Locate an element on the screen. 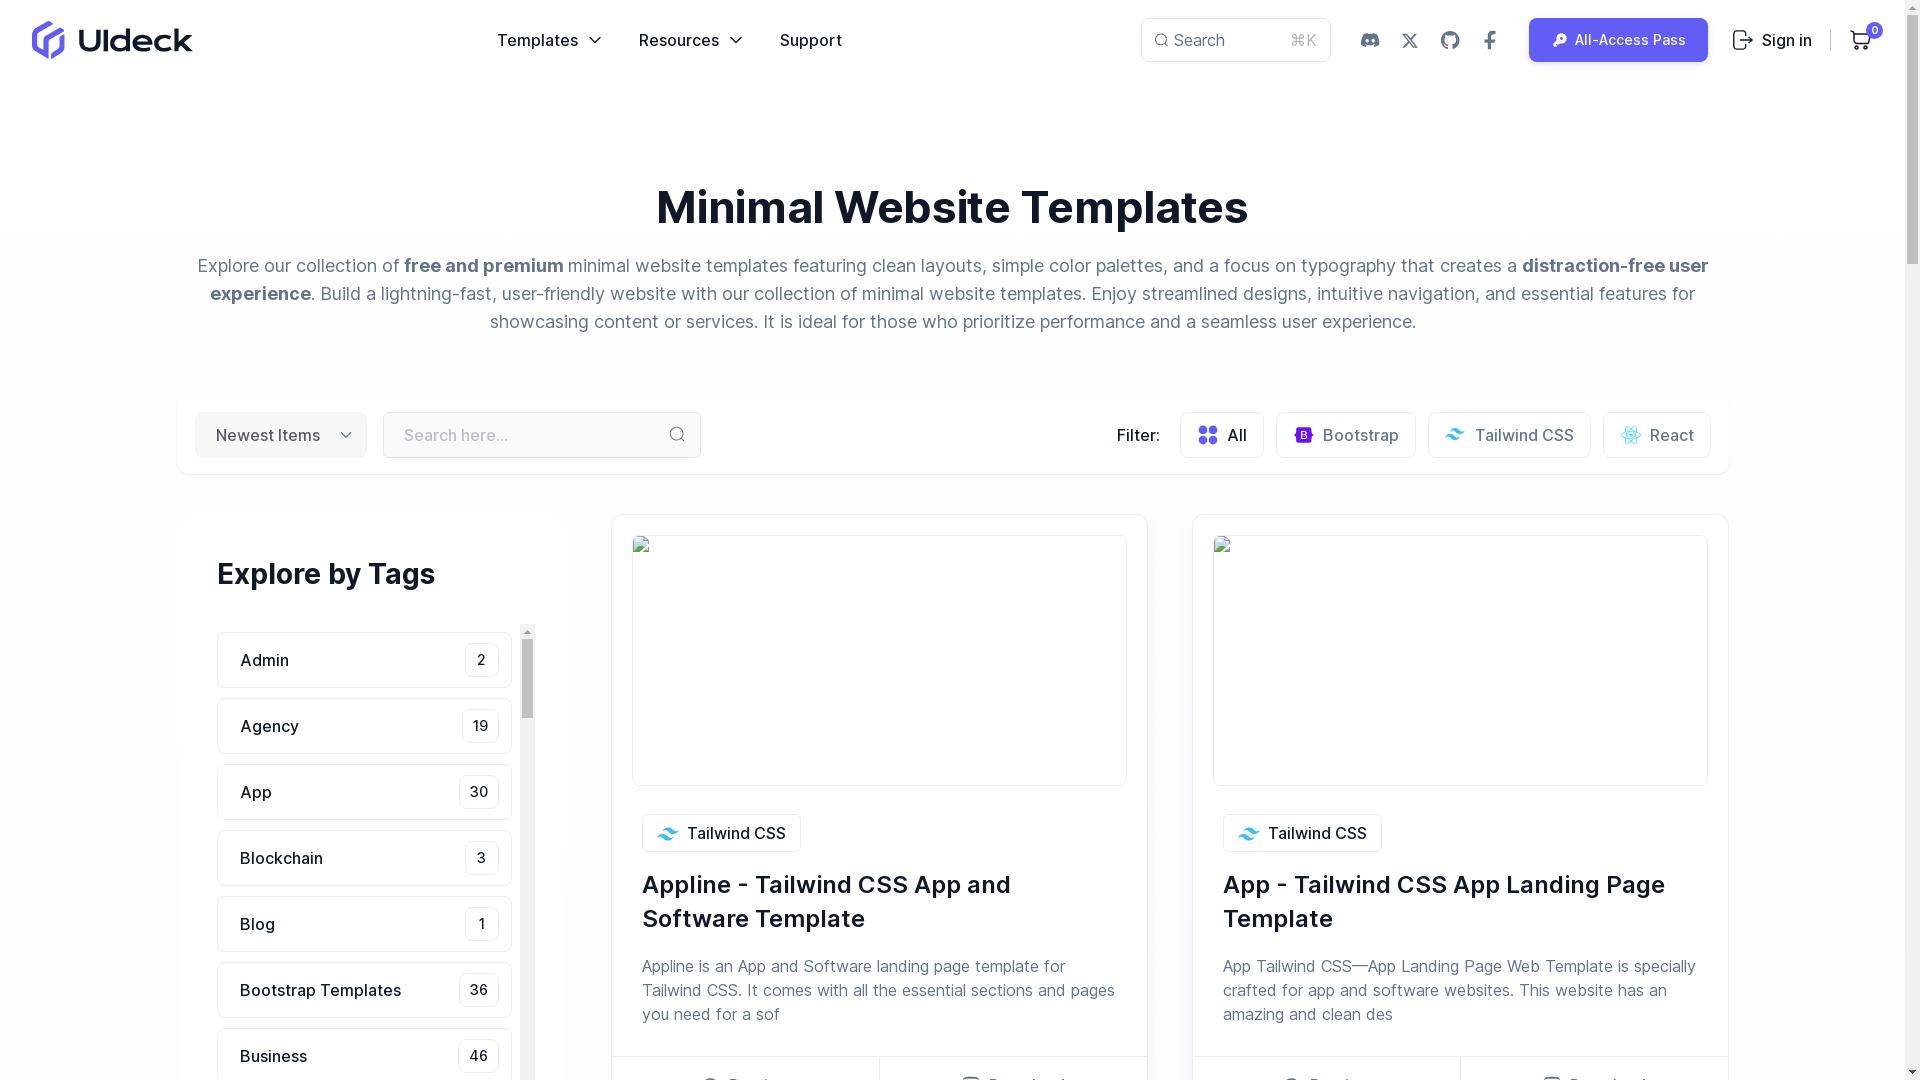 Image resolution: width=1920 pixels, height=1080 pixels. Tailwind CSS is located at coordinates (1346, 434).